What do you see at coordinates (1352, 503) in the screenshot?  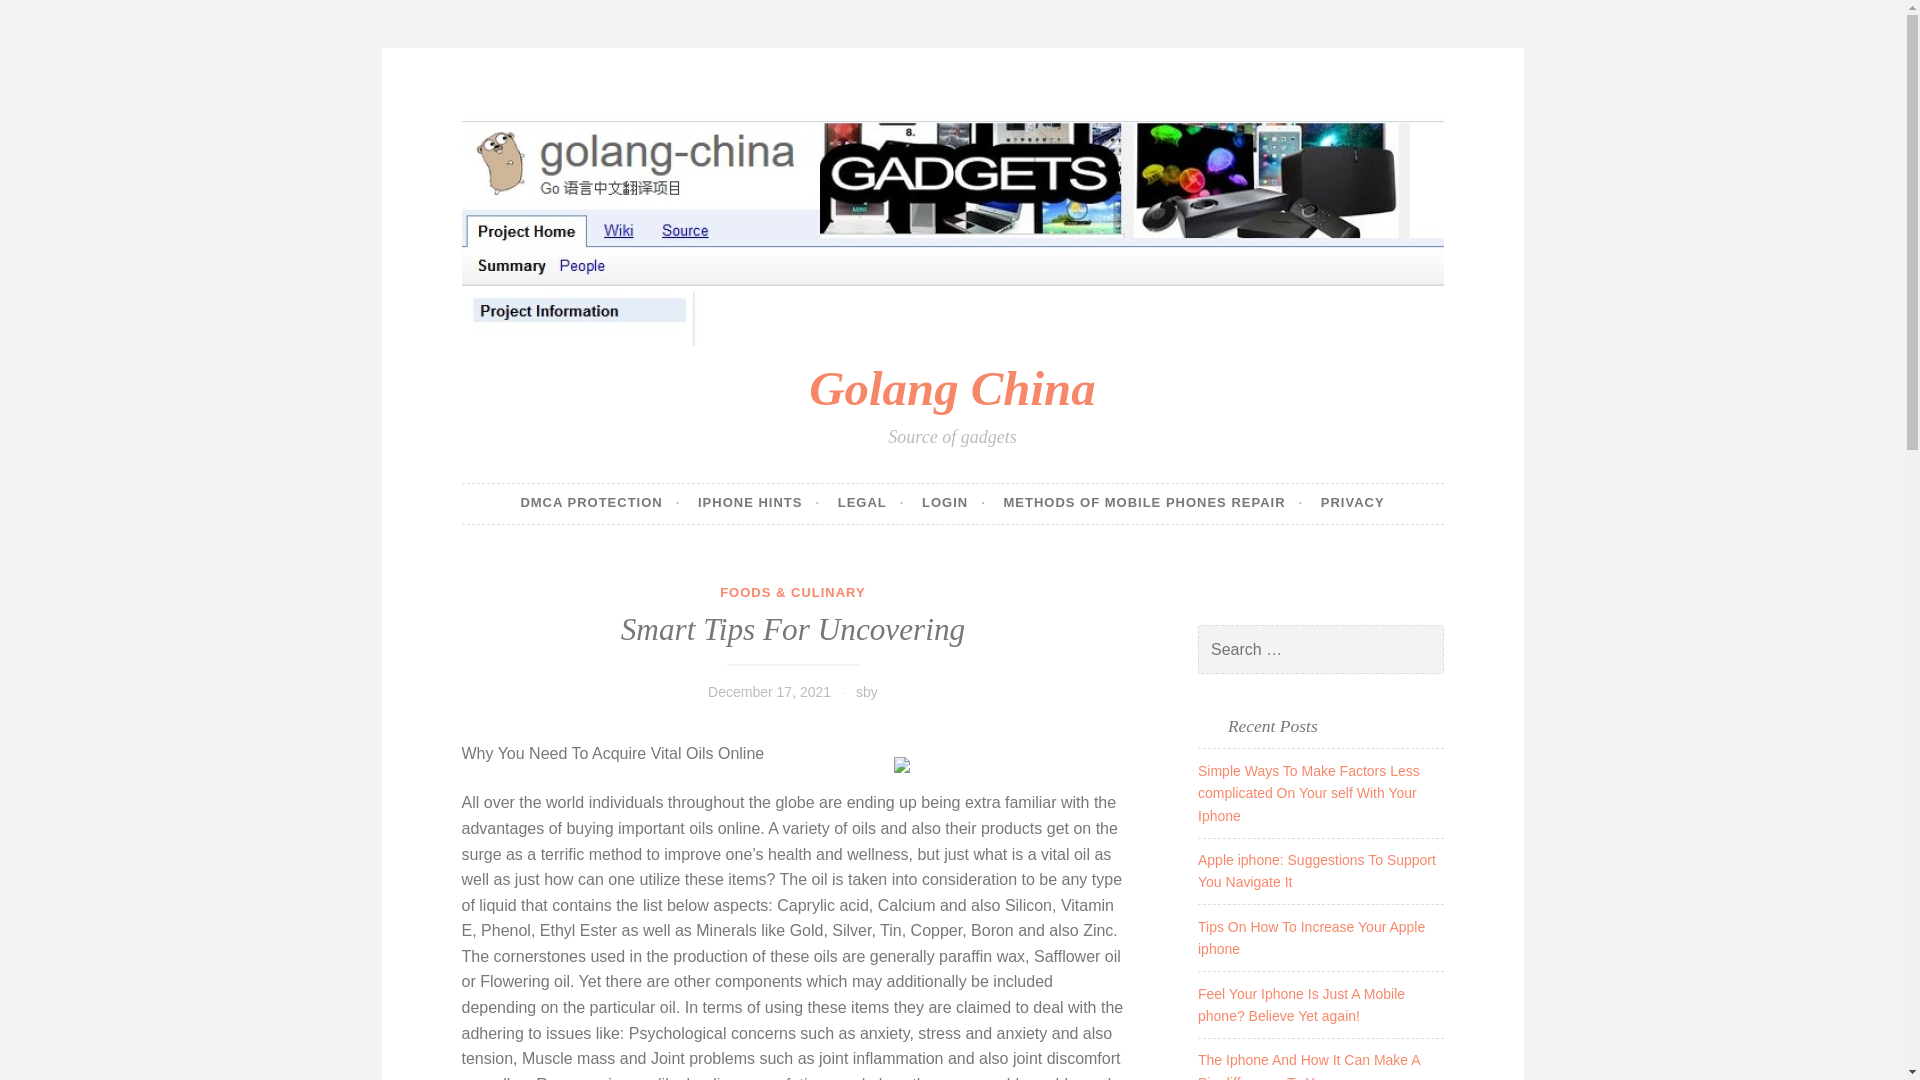 I see `PRIVACY` at bounding box center [1352, 503].